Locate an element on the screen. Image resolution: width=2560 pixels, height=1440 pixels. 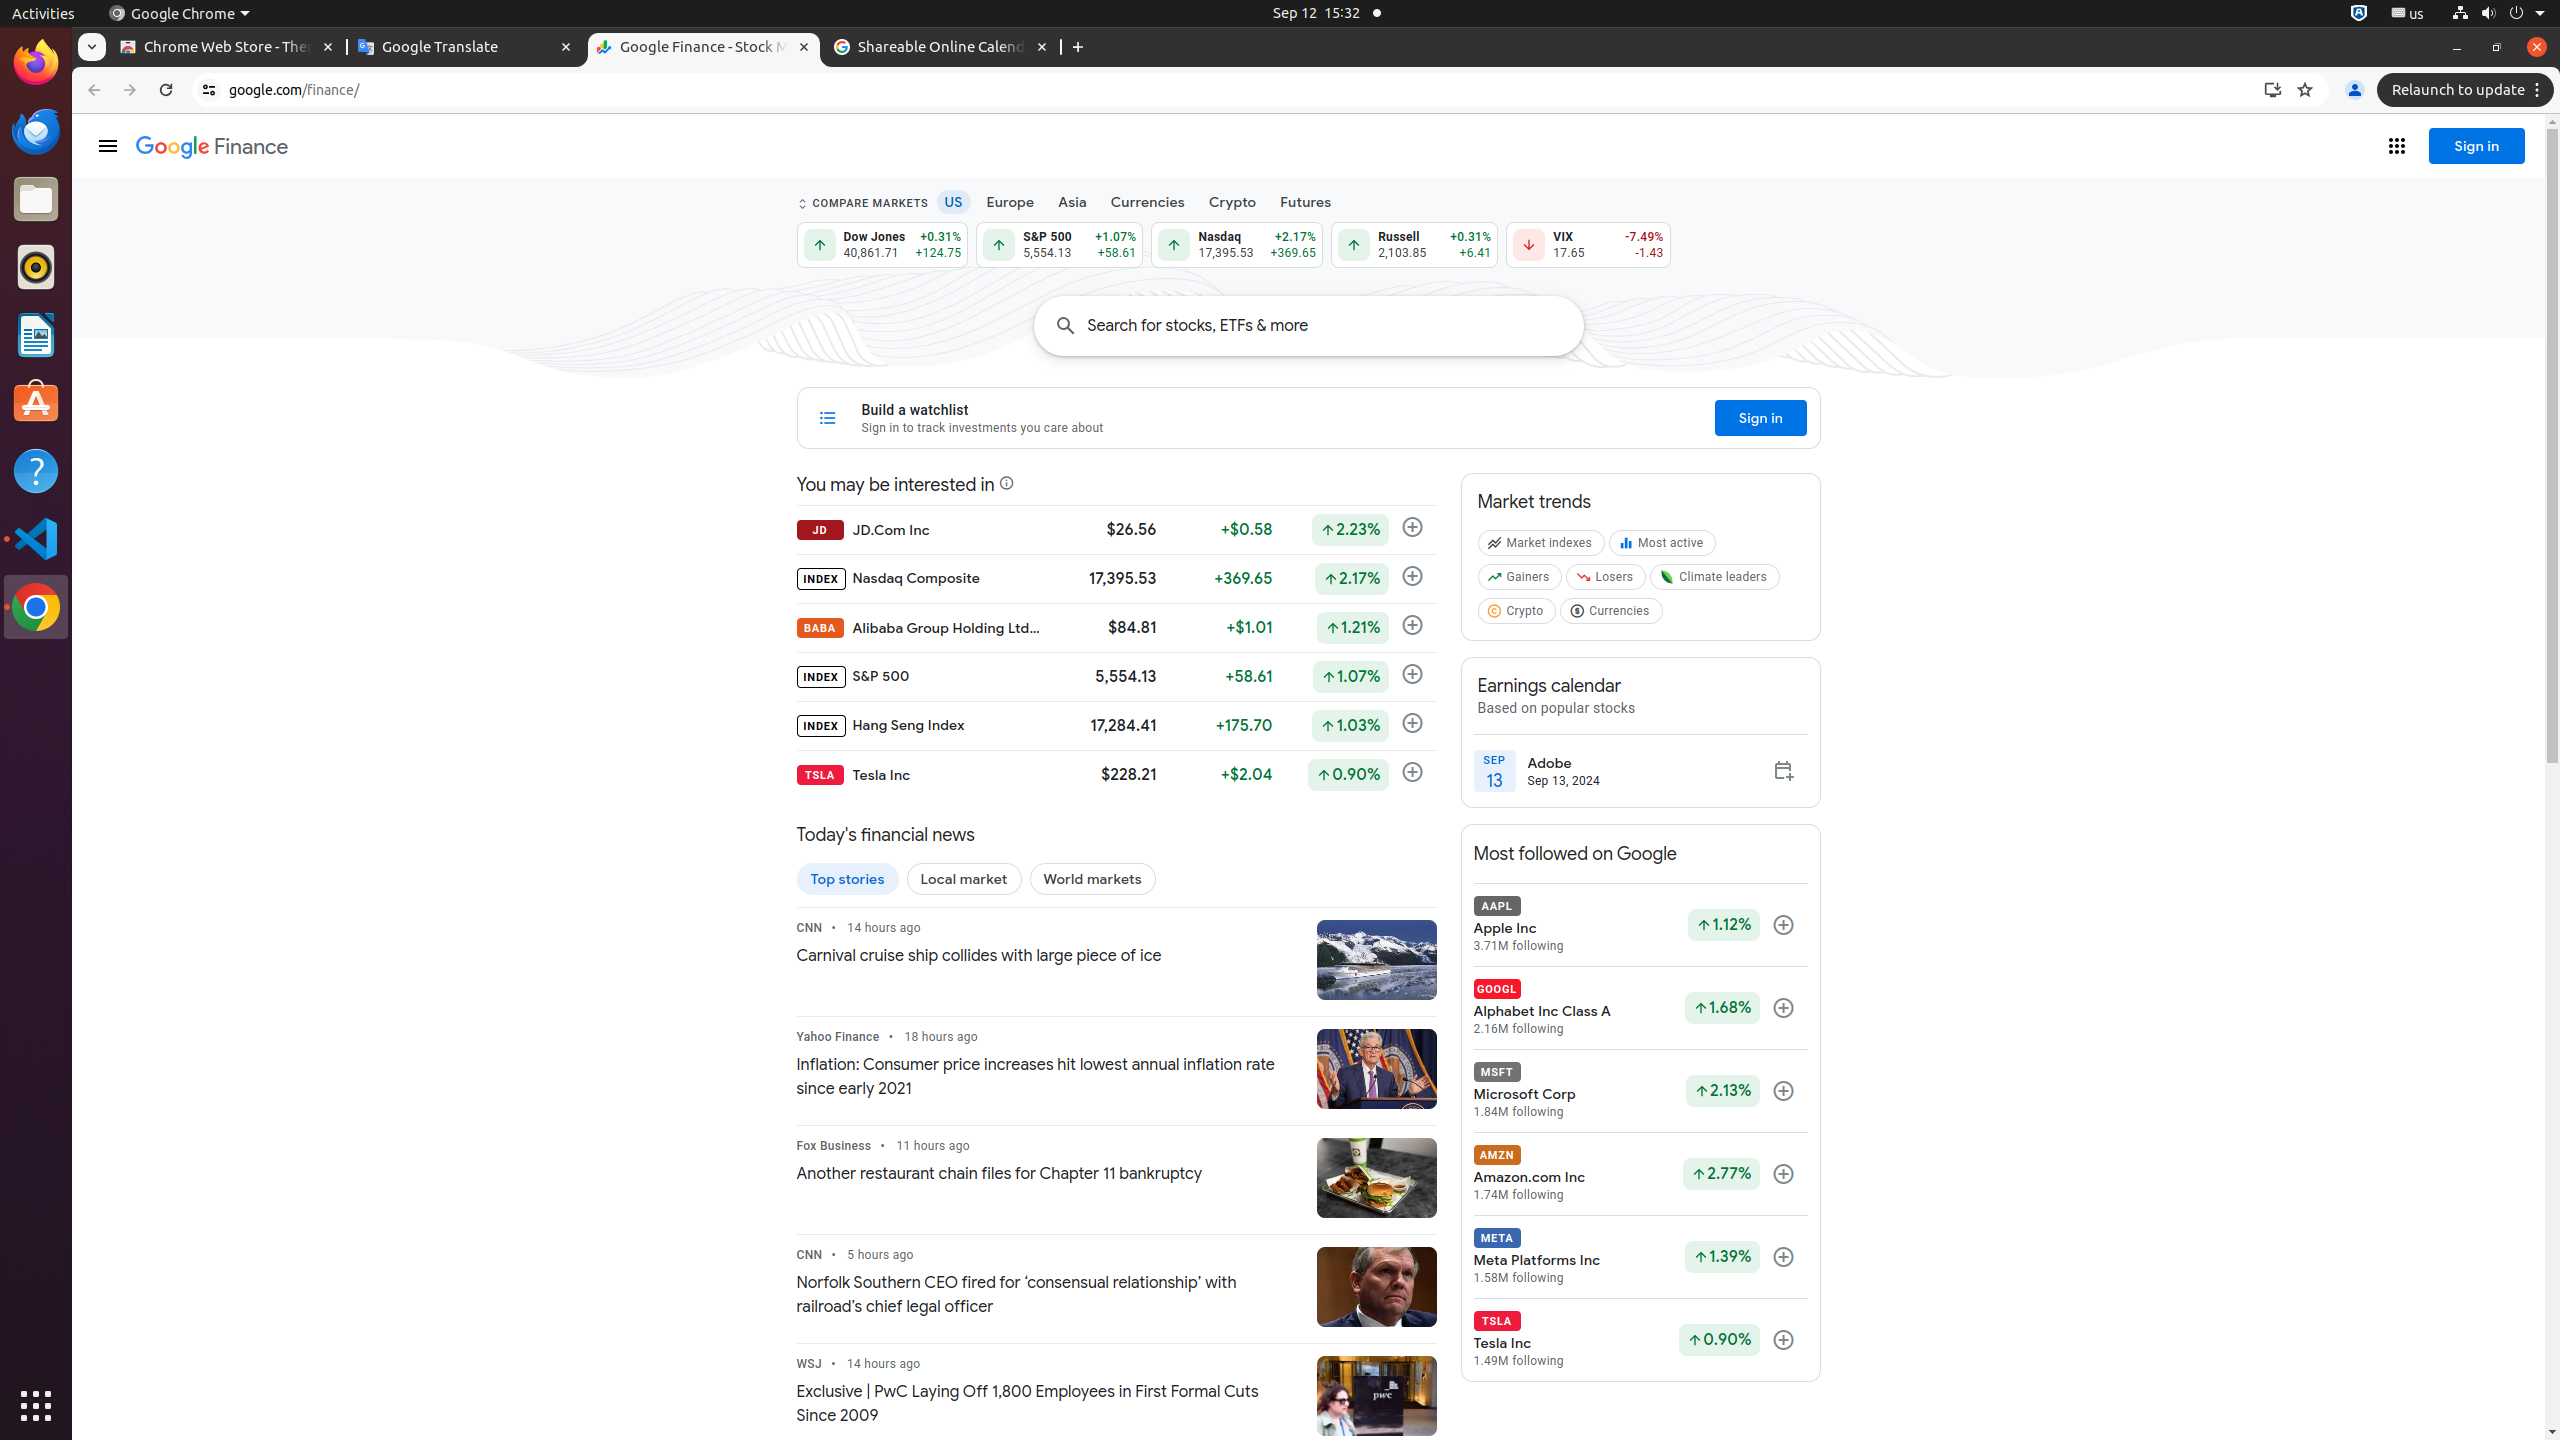
CNN •  5 hours ago Norfolk Southern CEO fired for ‘consensual relationship’ with railroad’s chief legal officer is located at coordinates (1048, 1283).